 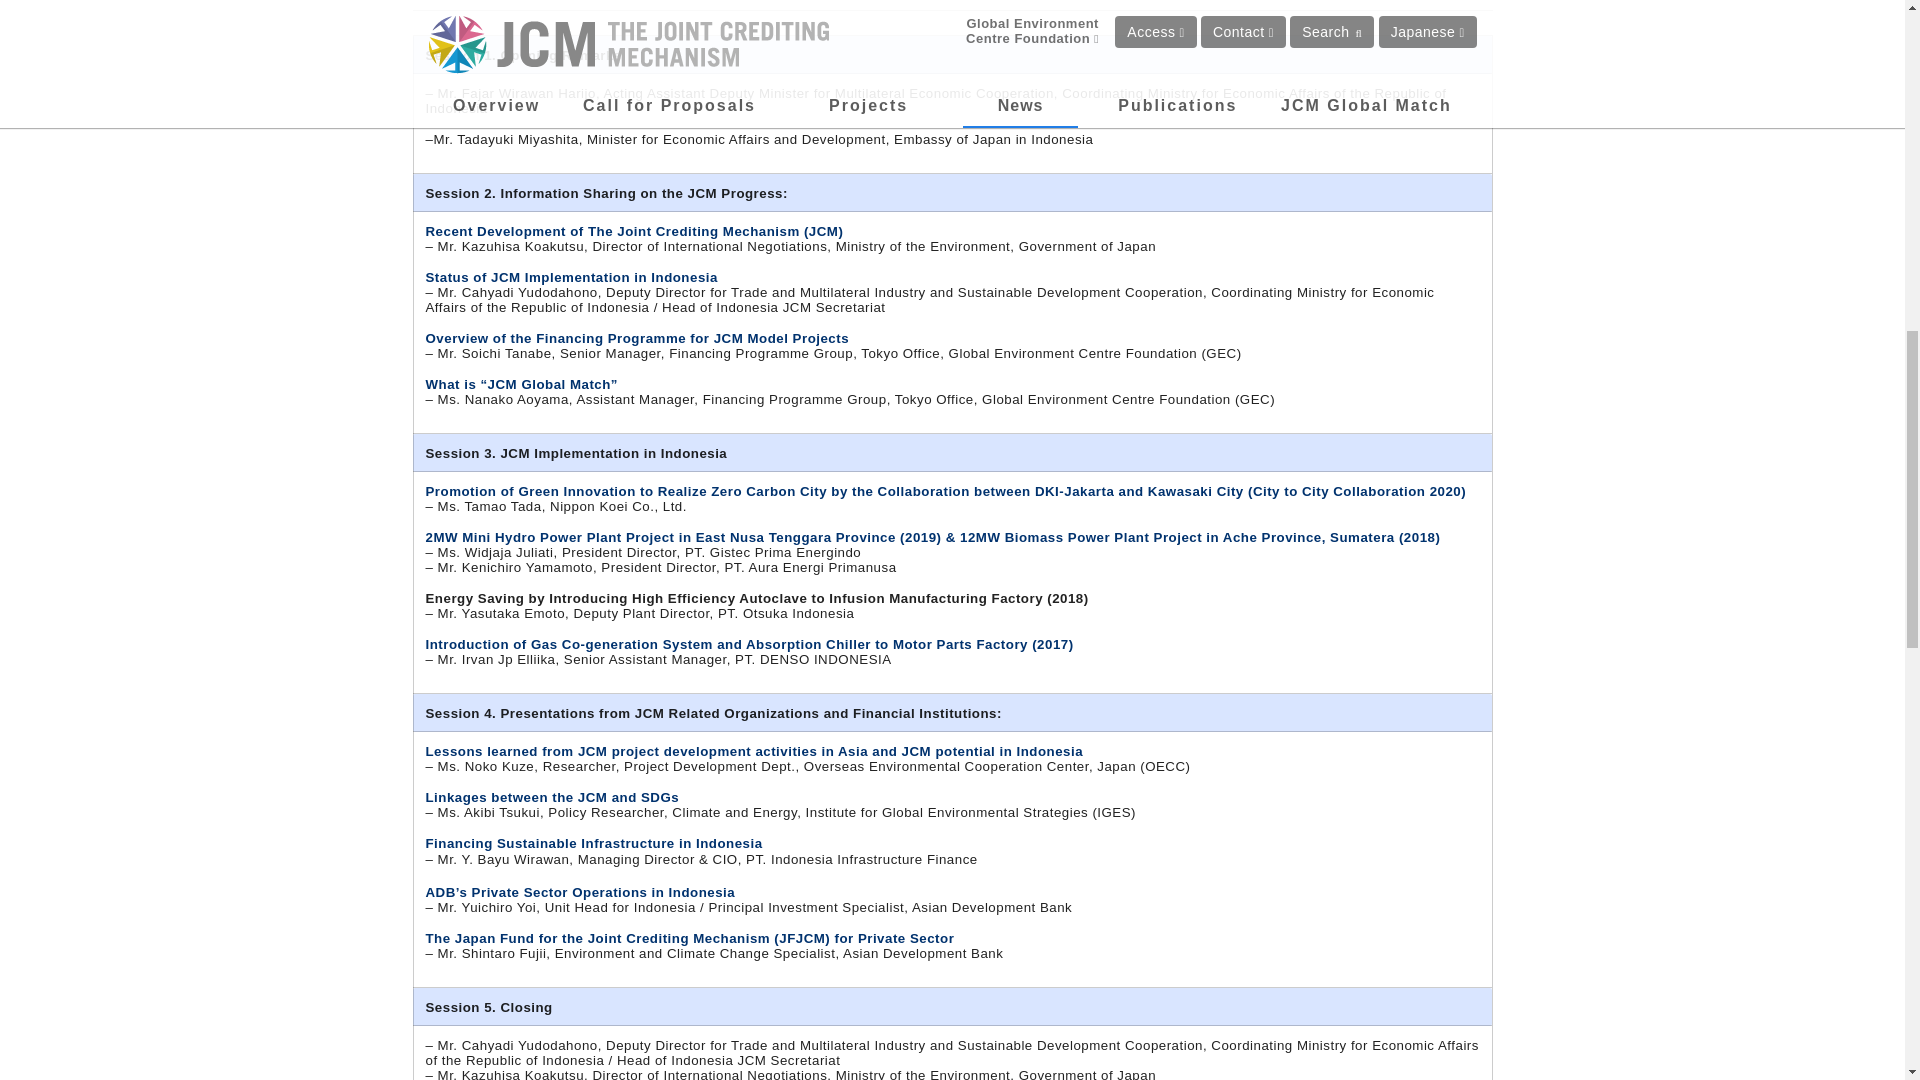 What do you see at coordinates (572, 278) in the screenshot?
I see `Status of JCM Implementation in Indonesia` at bounding box center [572, 278].